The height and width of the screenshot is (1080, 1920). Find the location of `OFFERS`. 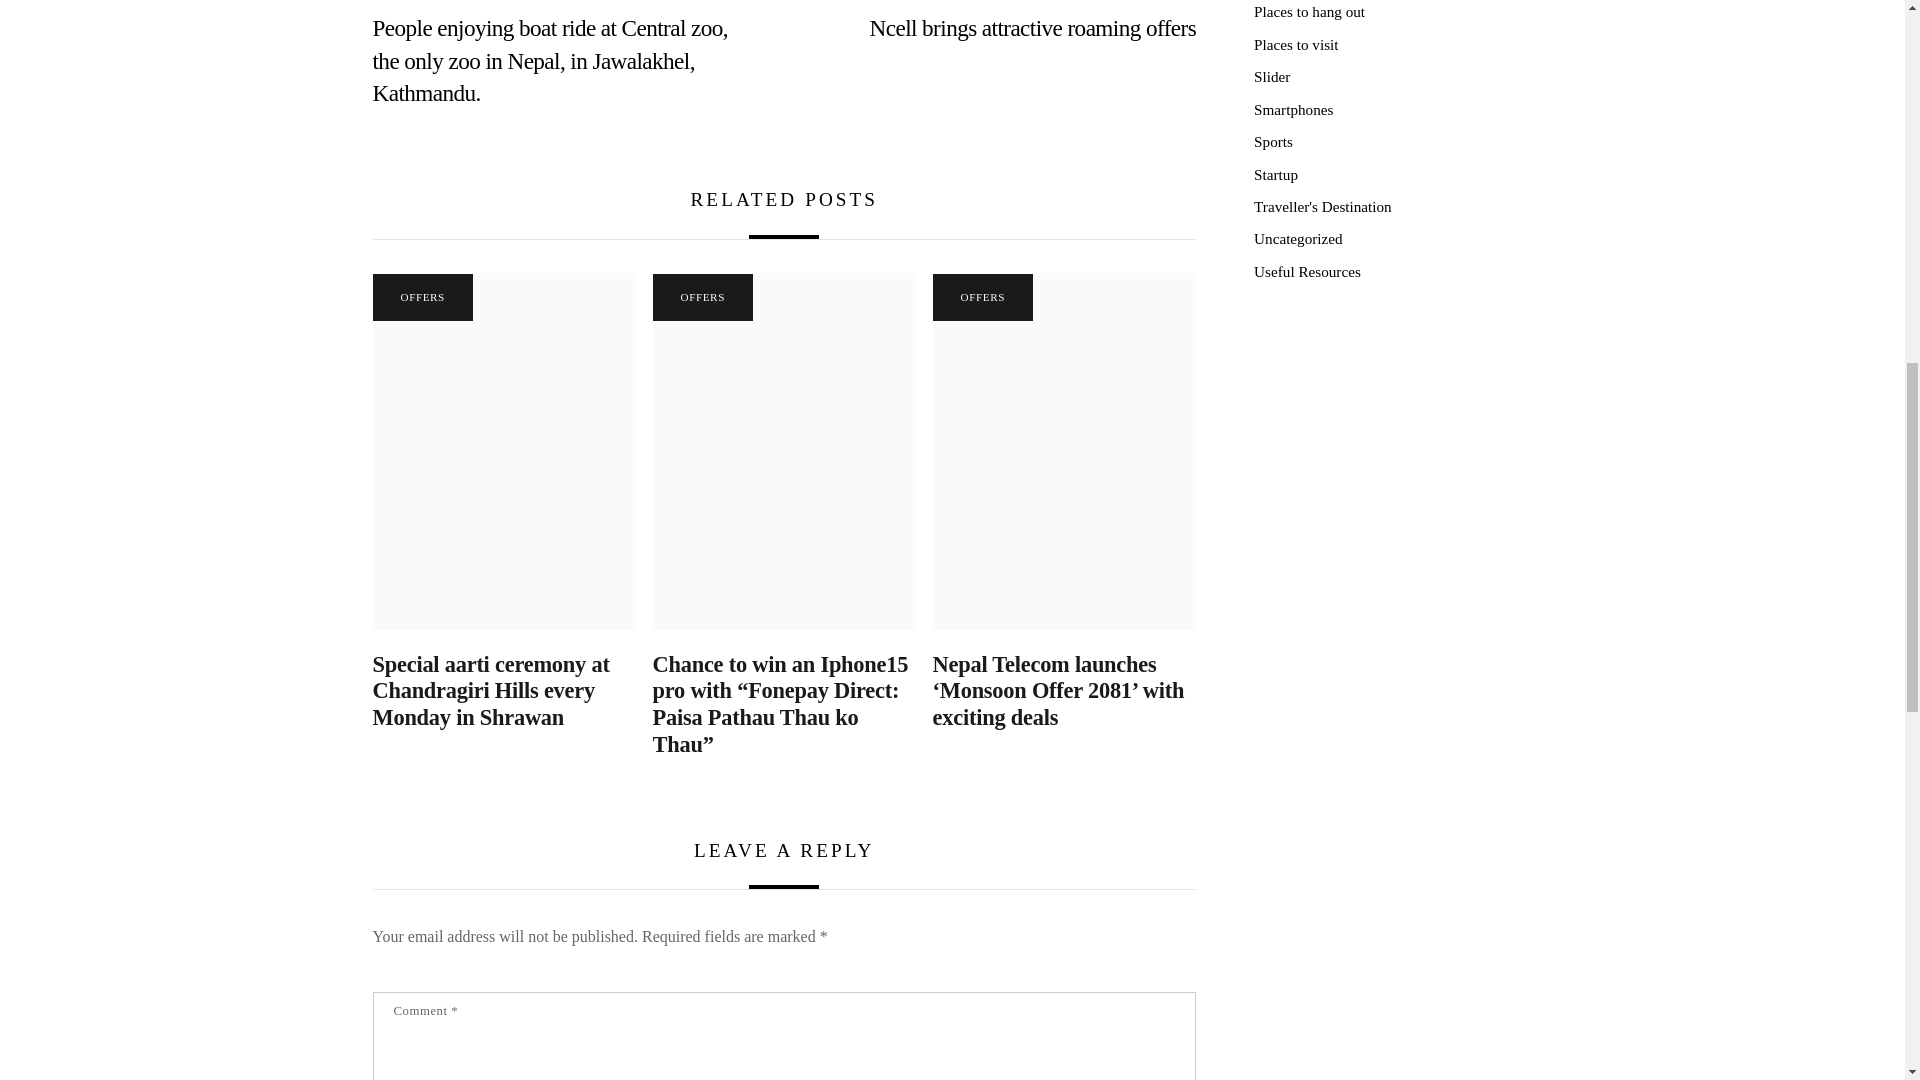

OFFERS is located at coordinates (422, 297).